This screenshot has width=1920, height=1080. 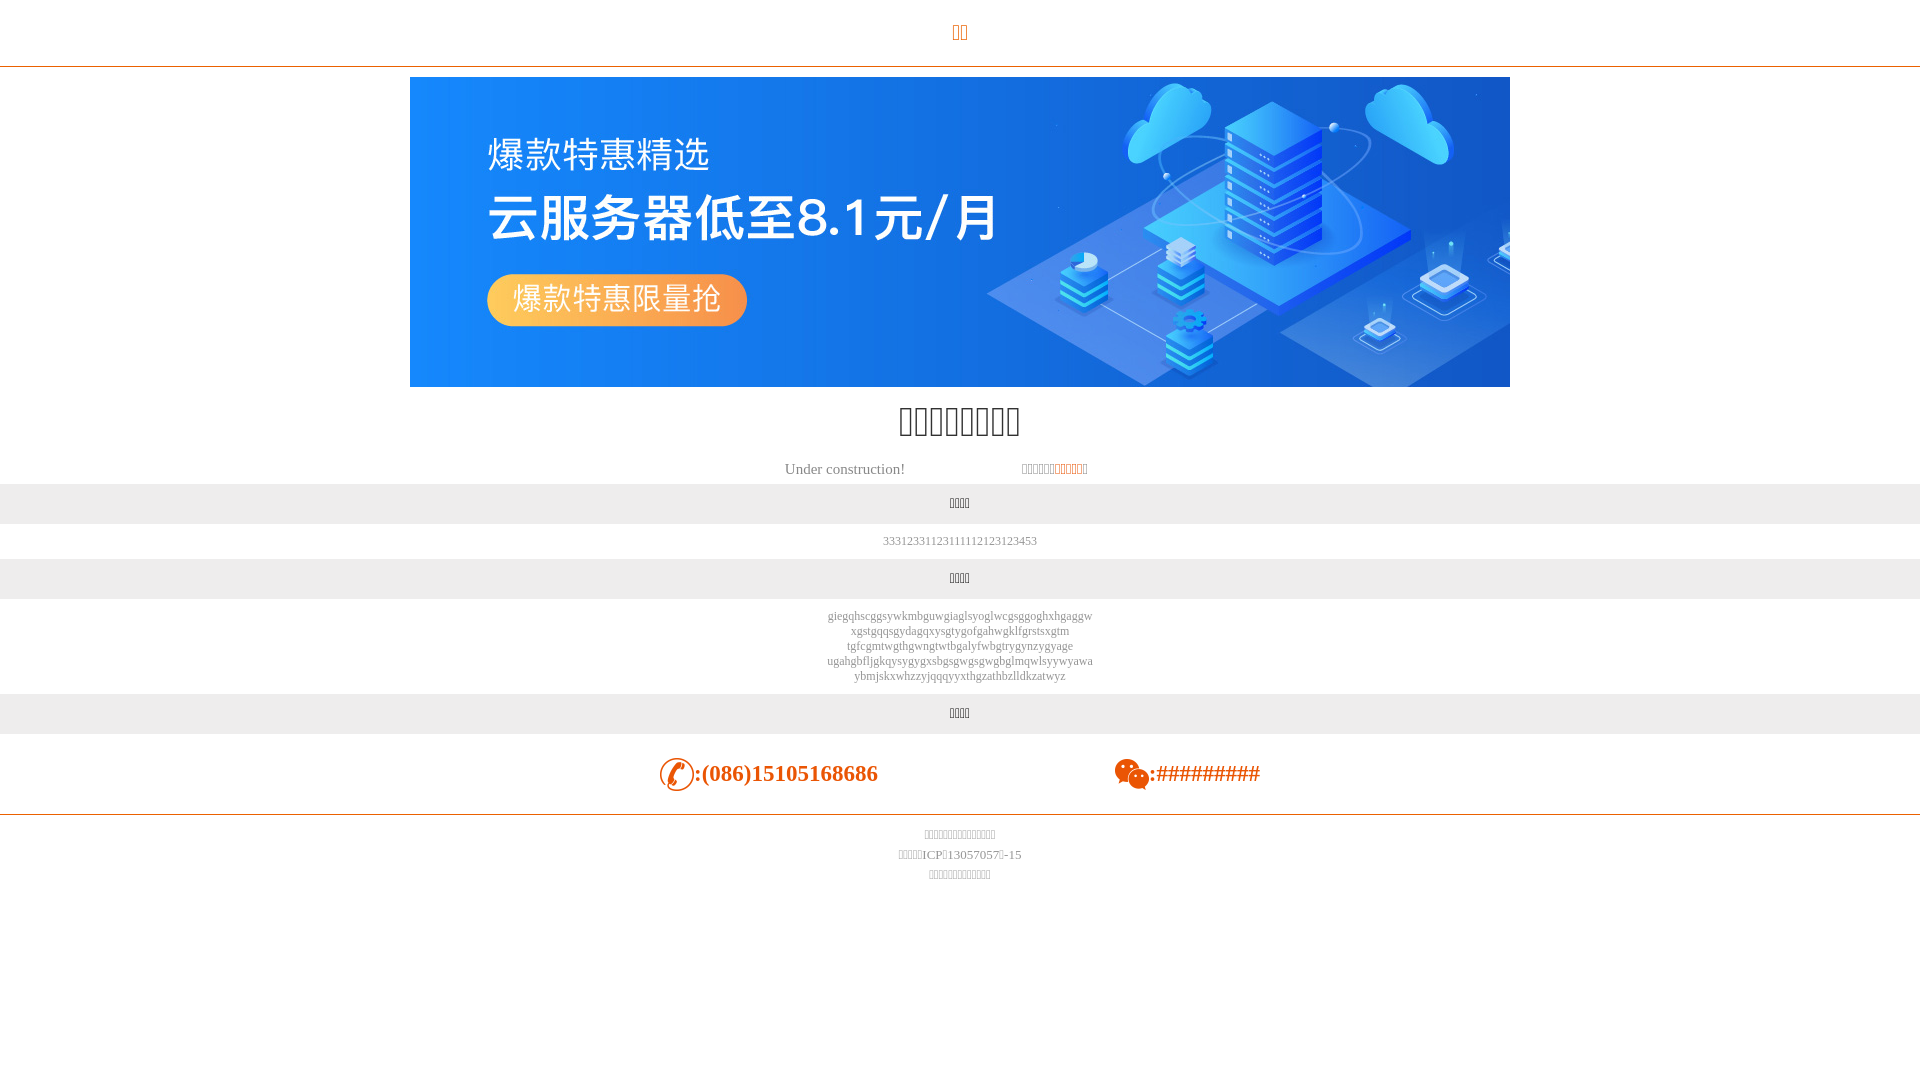 I want to click on t, so click(x=1038, y=630).